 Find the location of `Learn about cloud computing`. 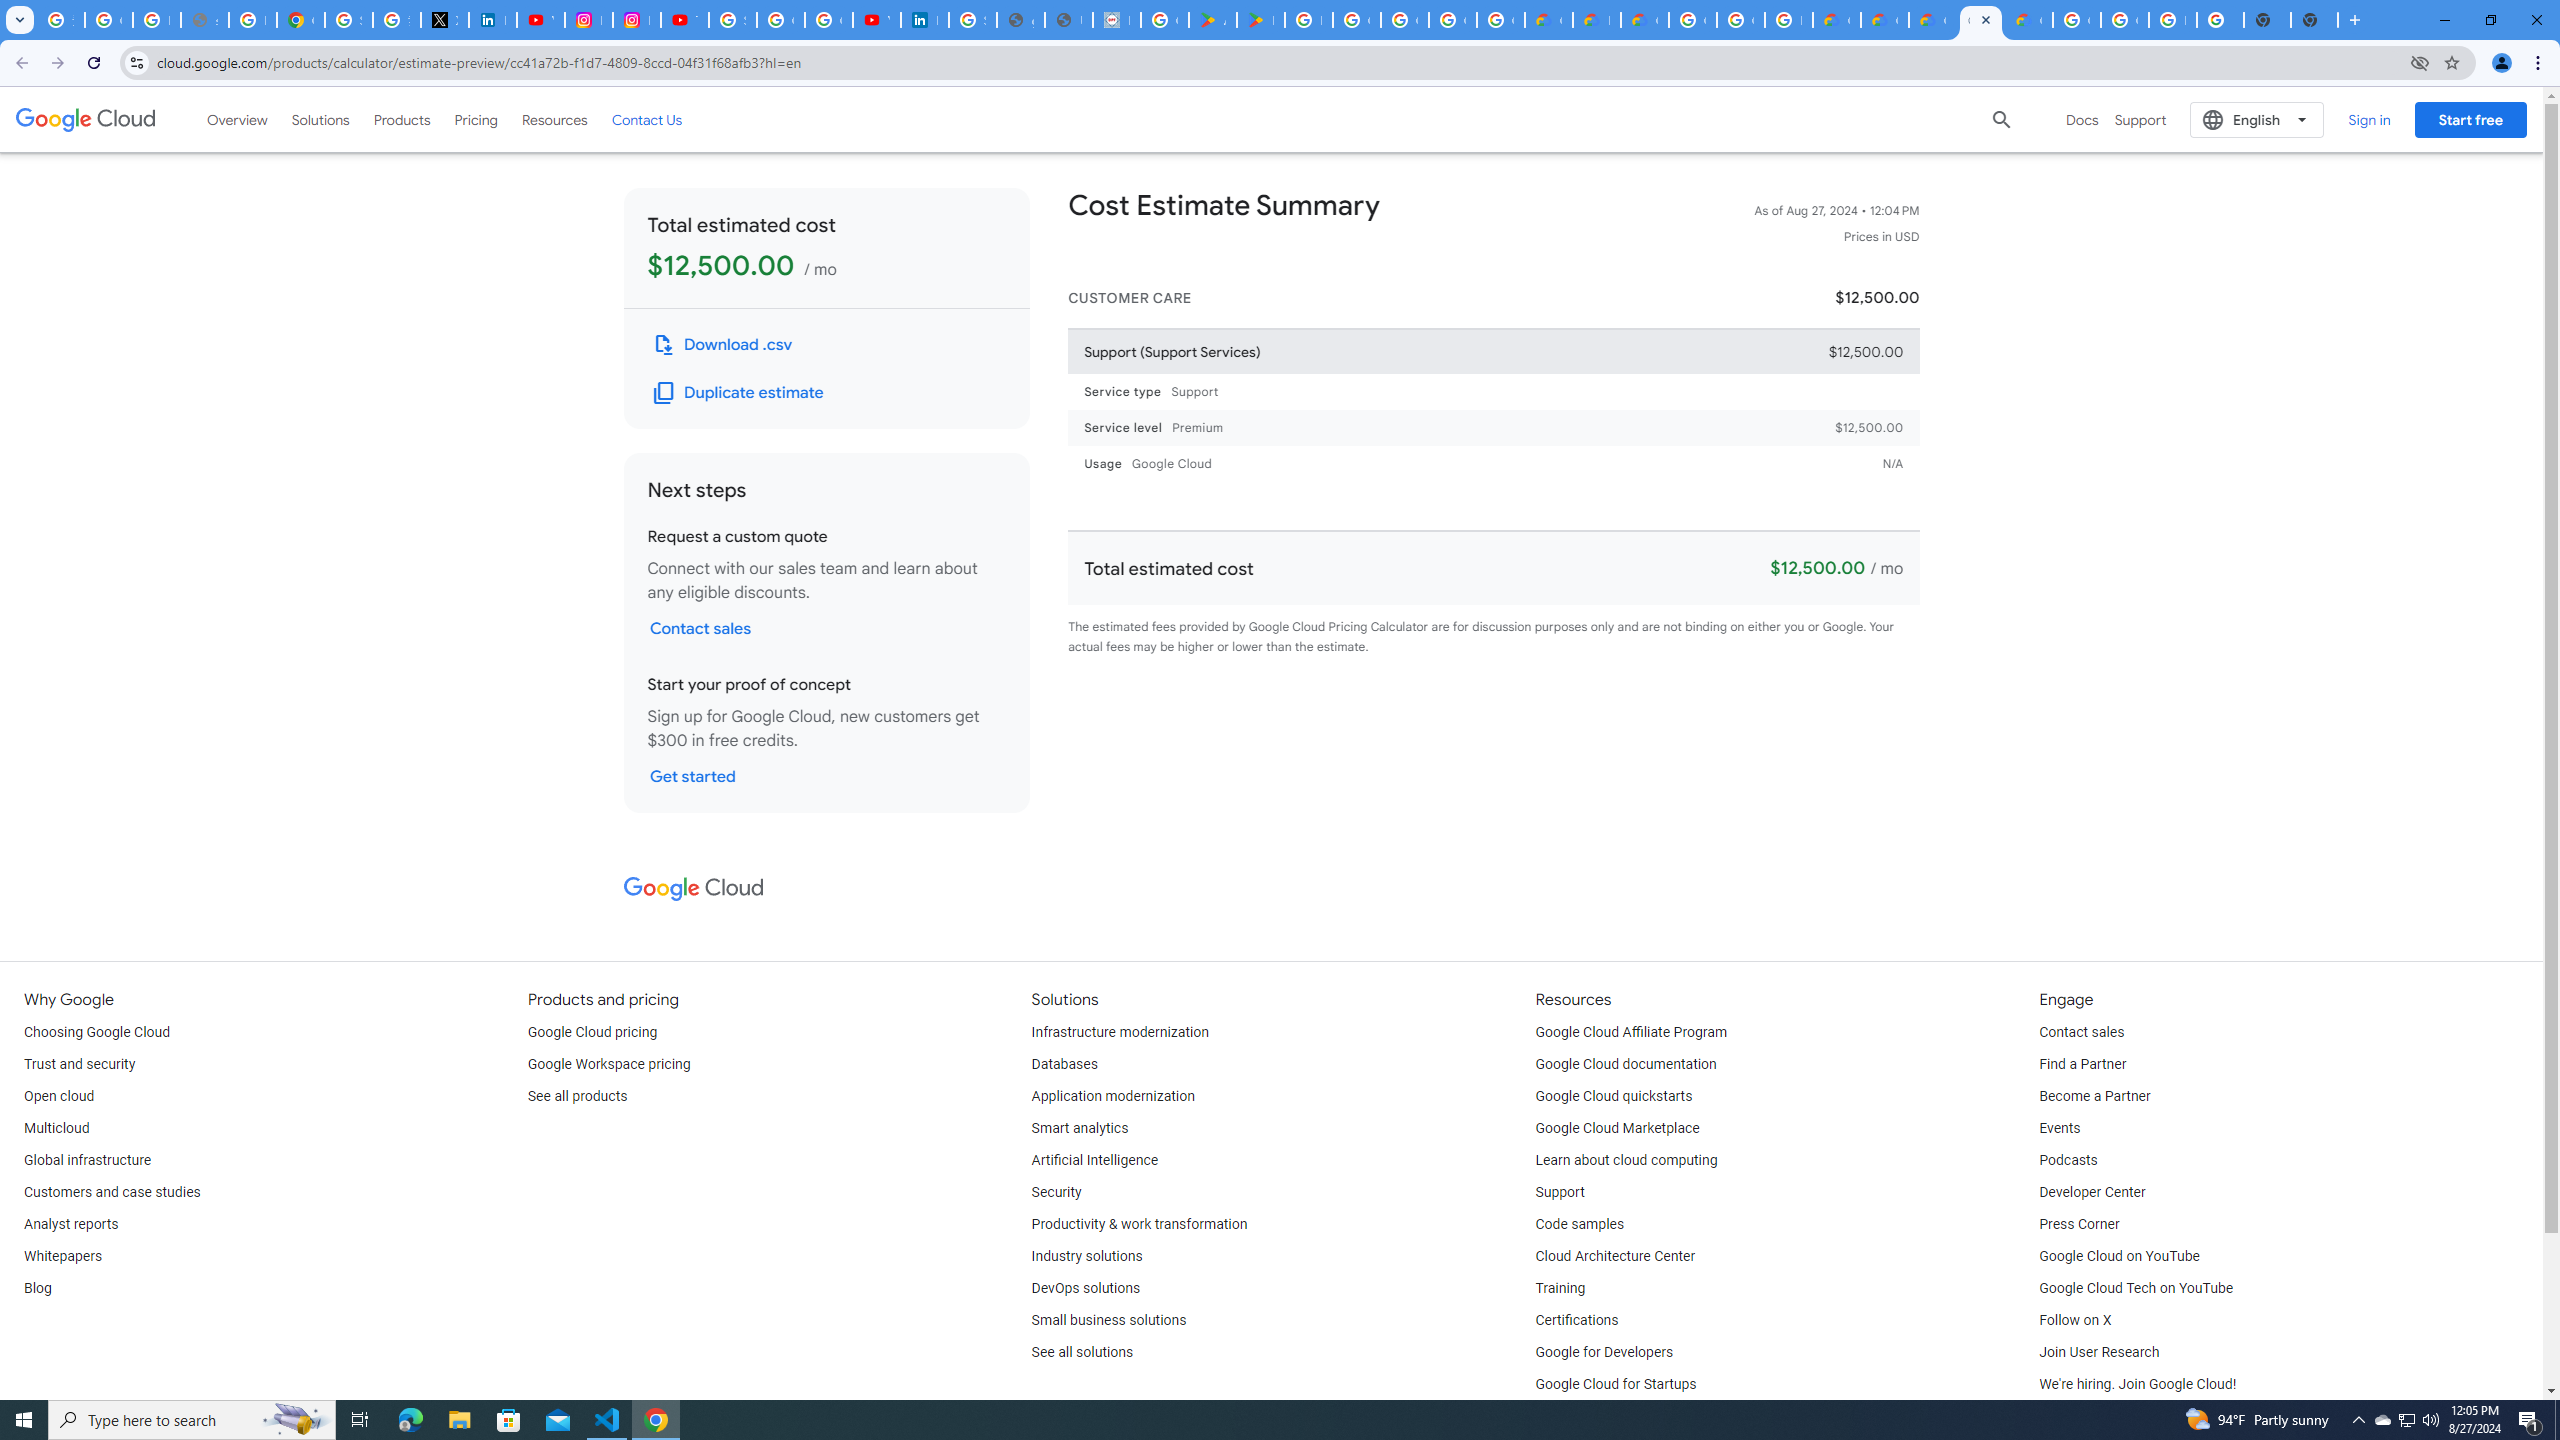

Learn about cloud computing is located at coordinates (1626, 1160).